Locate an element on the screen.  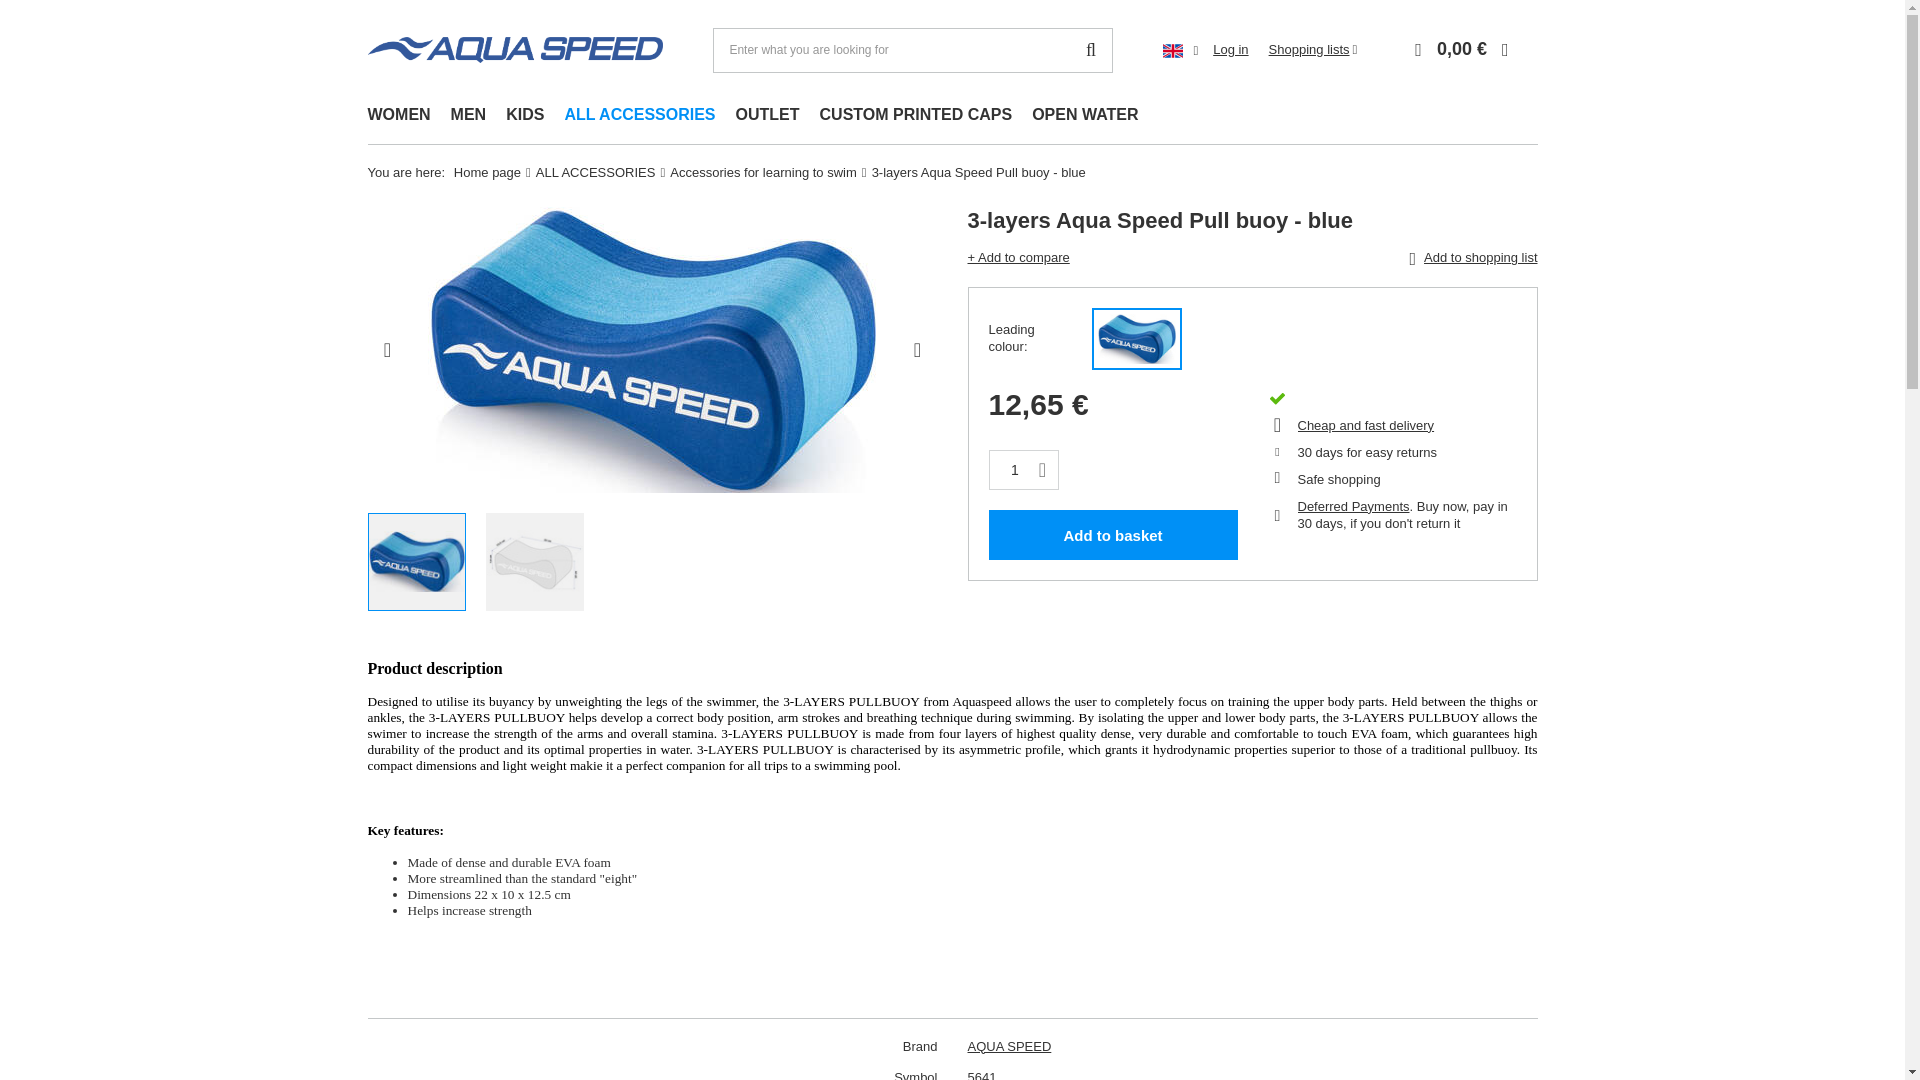
MEN is located at coordinates (469, 116).